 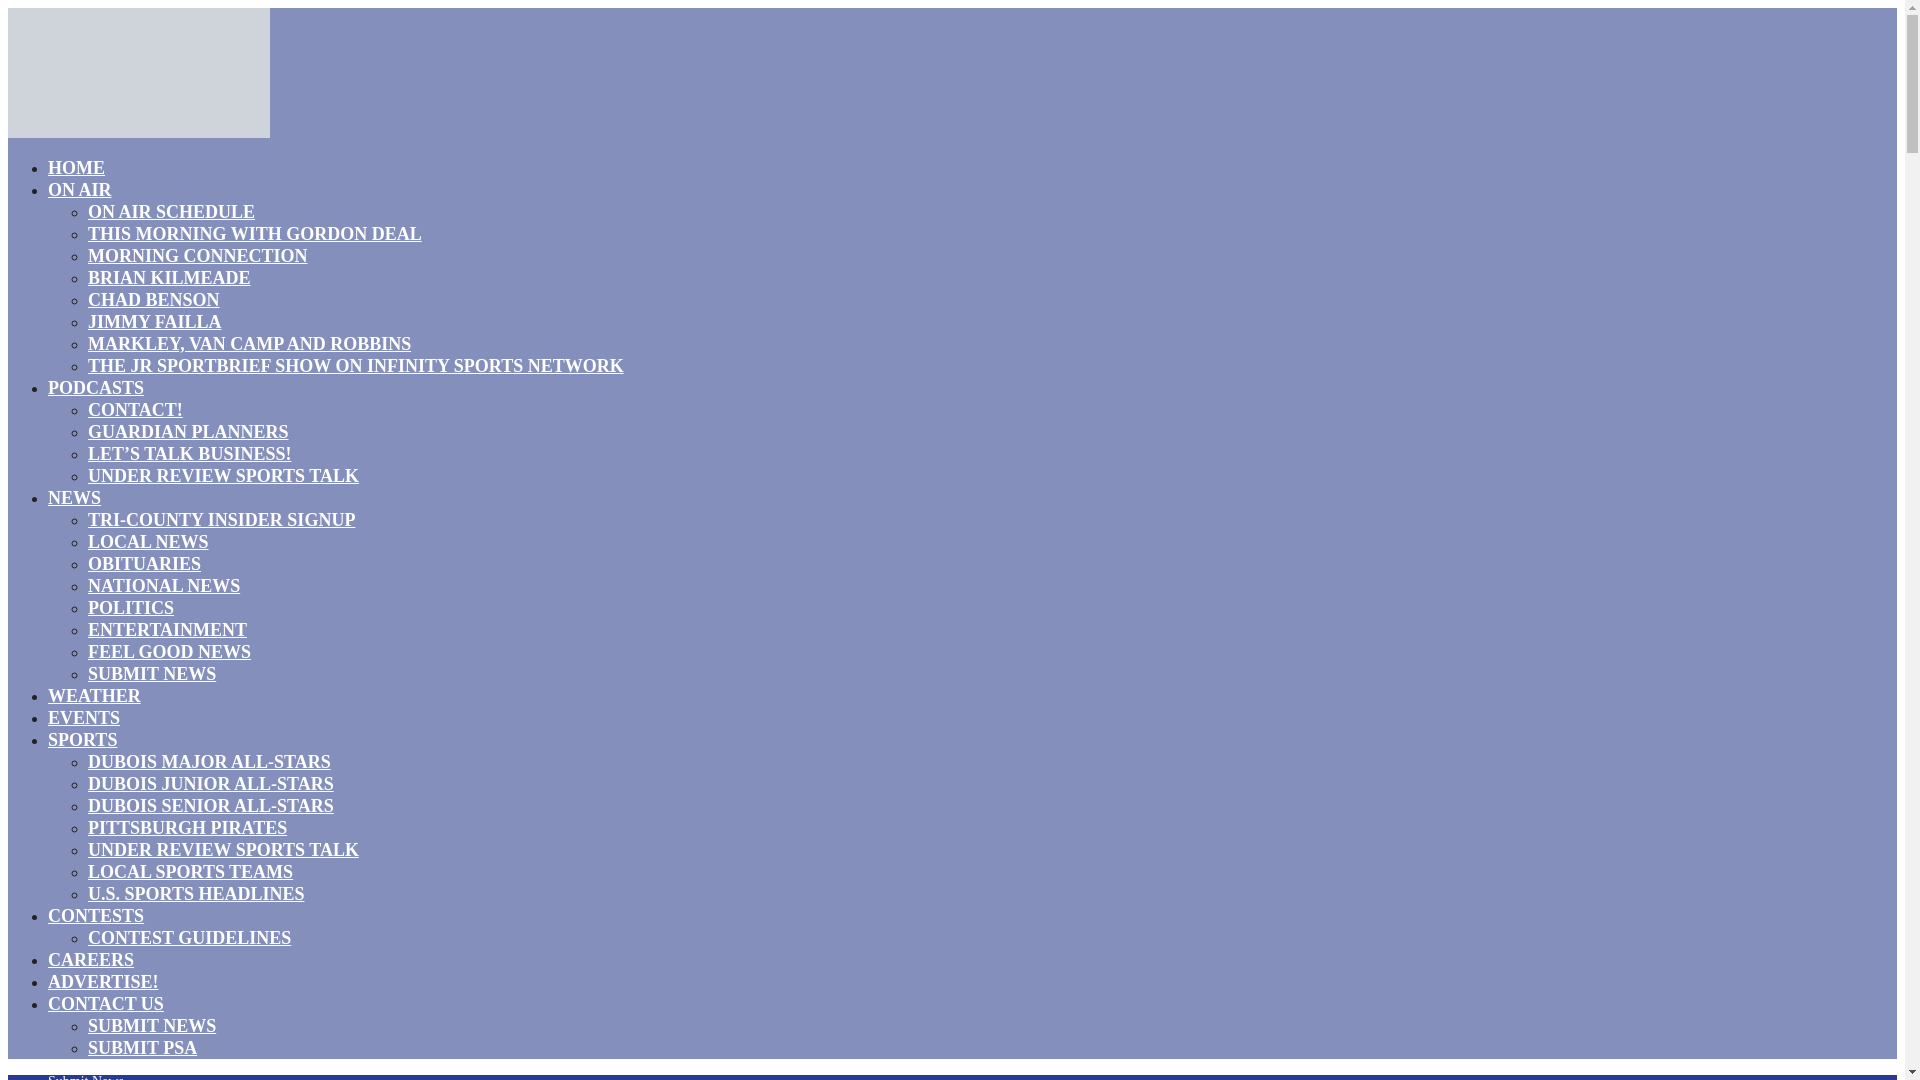 I want to click on ON AIR SCHEDULE, so click(x=172, y=211).